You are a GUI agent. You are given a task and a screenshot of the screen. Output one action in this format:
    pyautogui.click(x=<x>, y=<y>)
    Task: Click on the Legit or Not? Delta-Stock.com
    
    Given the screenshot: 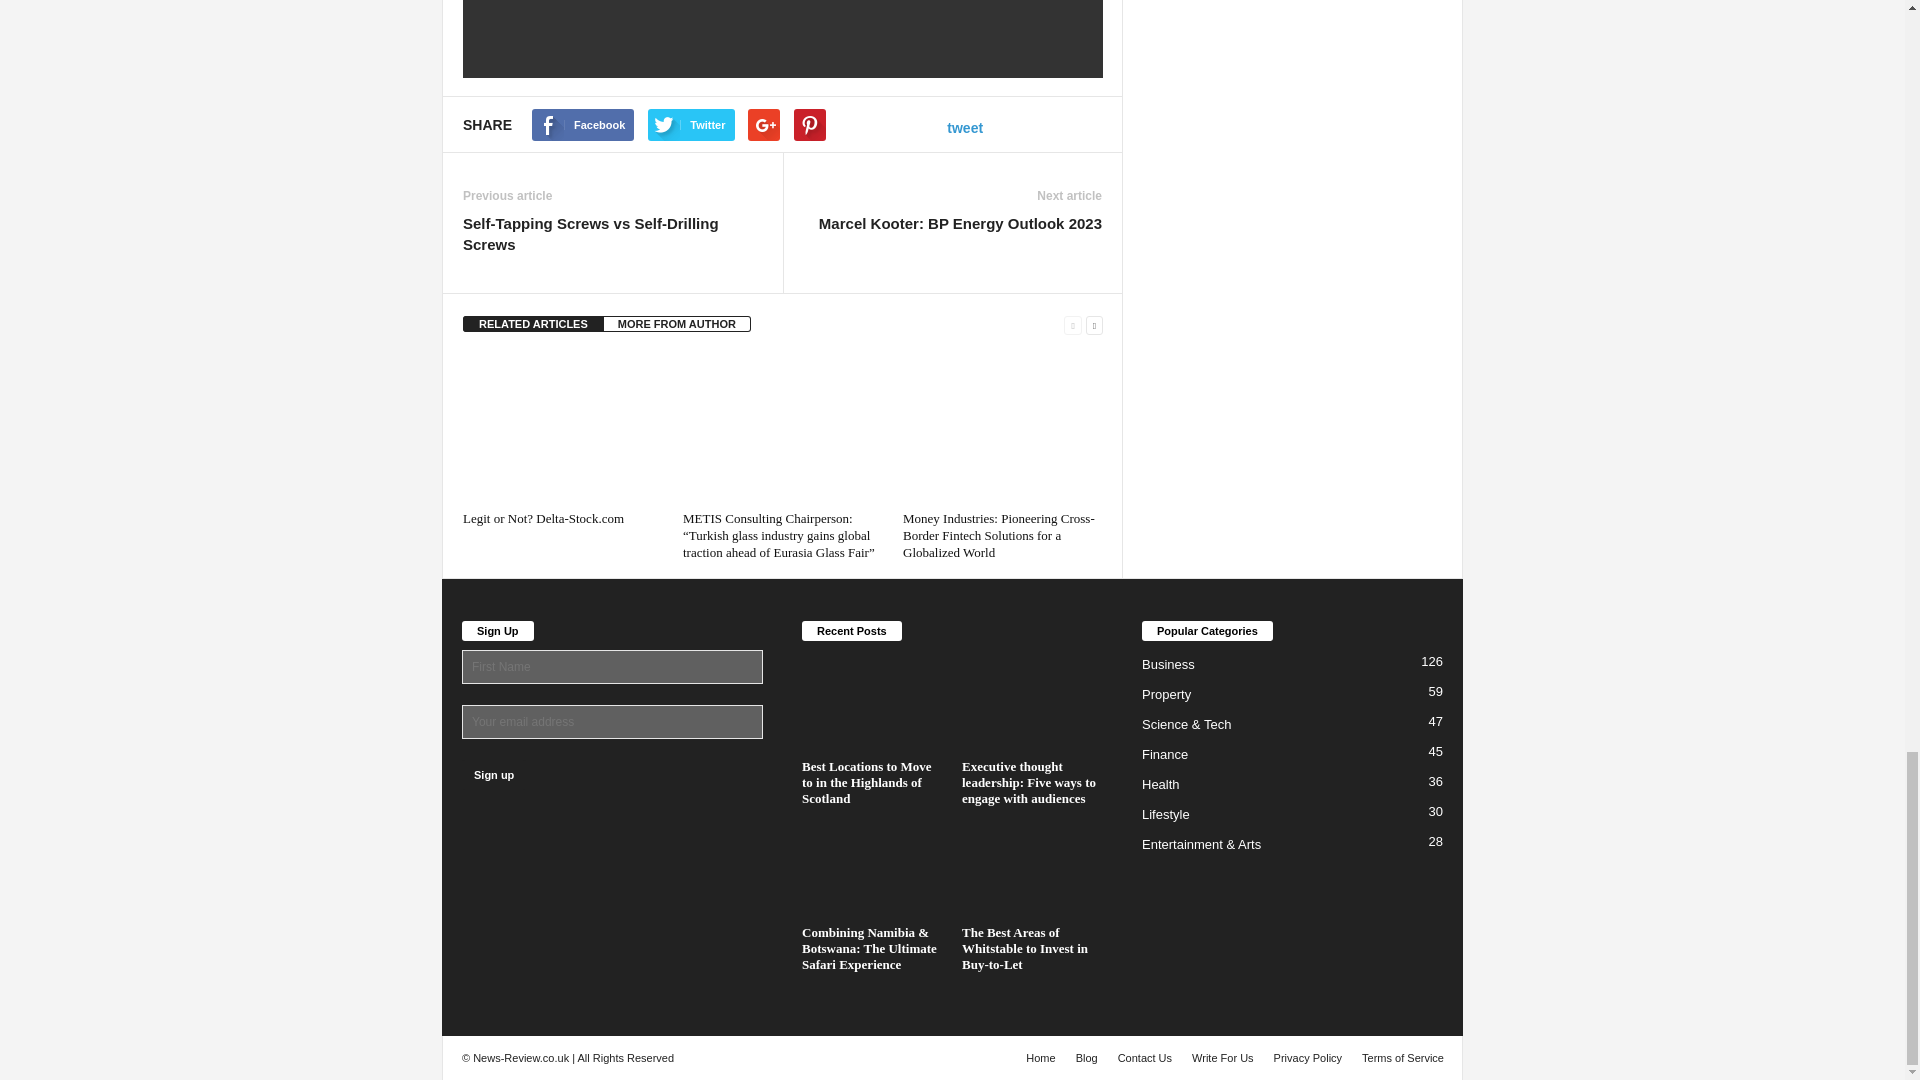 What is the action you would take?
    pyautogui.click(x=543, y=518)
    